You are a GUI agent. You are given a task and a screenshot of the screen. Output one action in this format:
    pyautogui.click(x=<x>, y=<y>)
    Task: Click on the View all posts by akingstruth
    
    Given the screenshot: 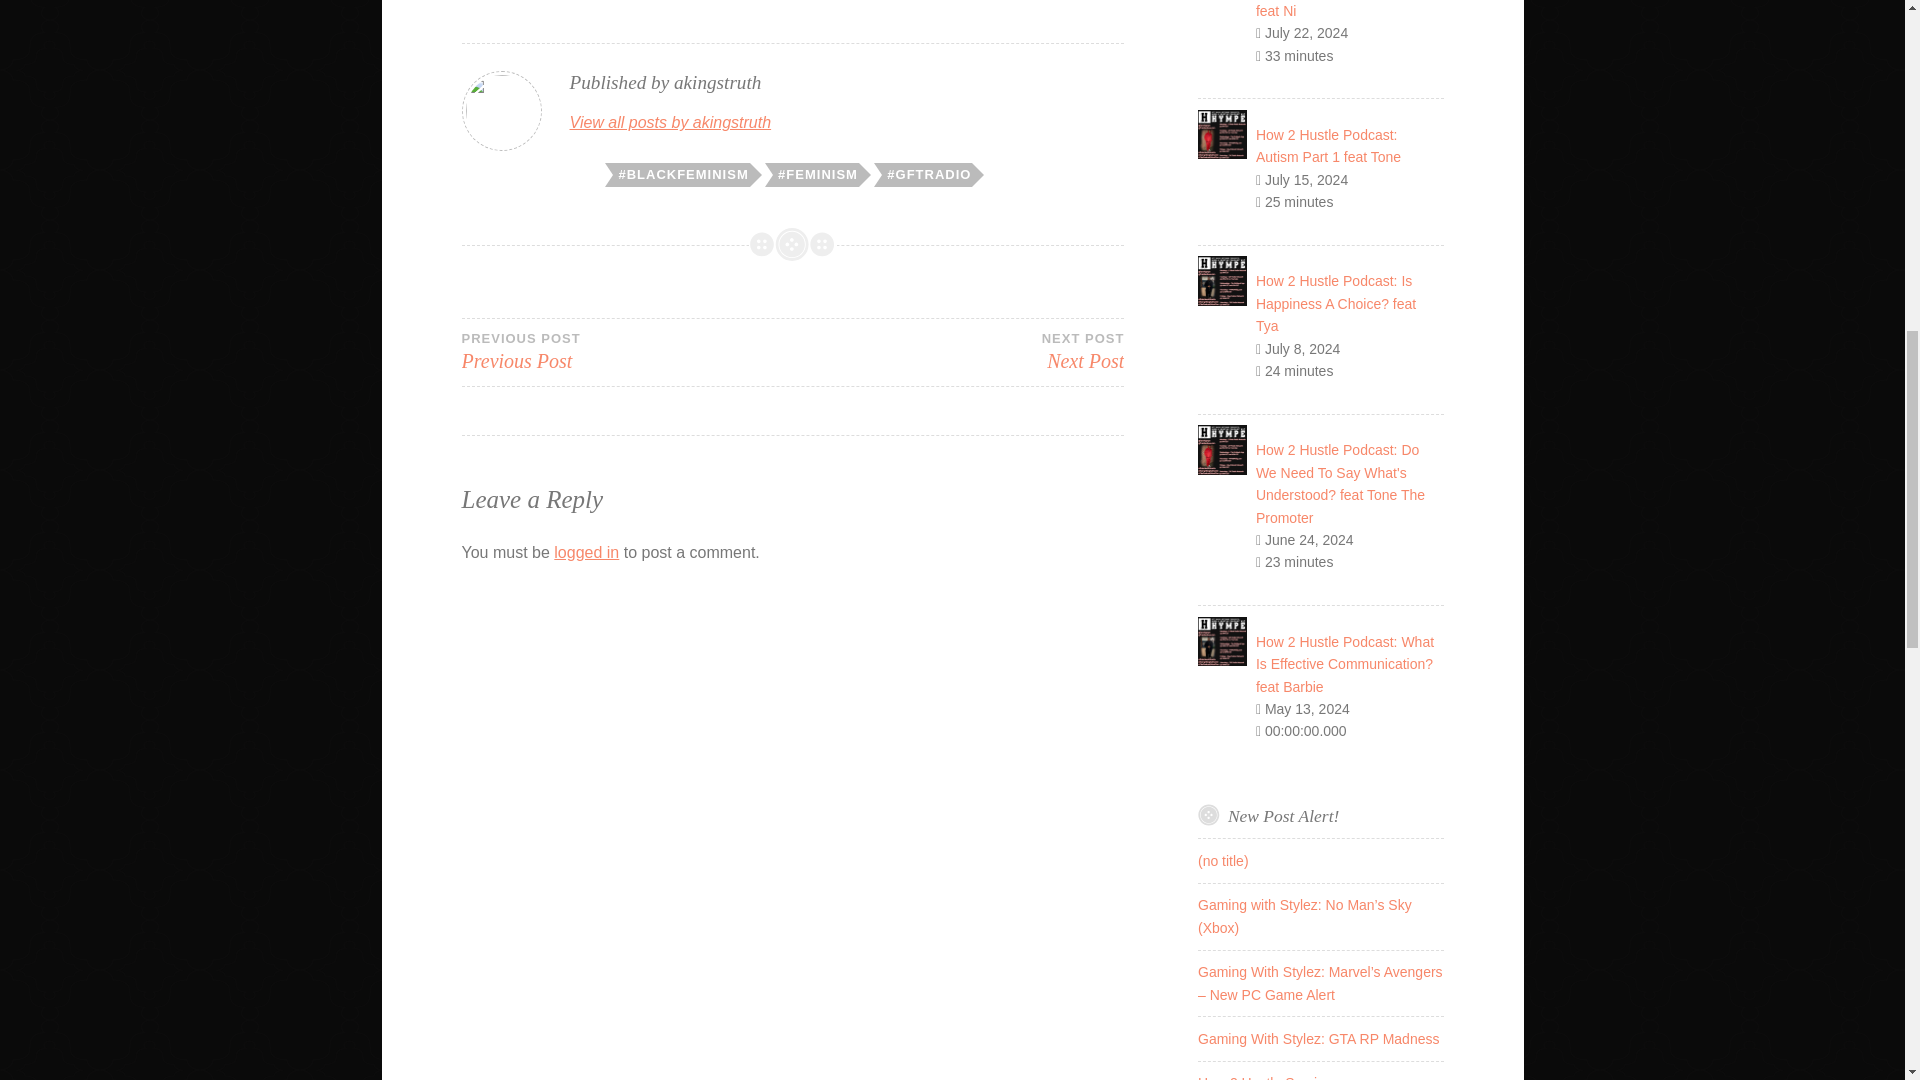 What is the action you would take?
    pyautogui.click(x=1336, y=303)
    